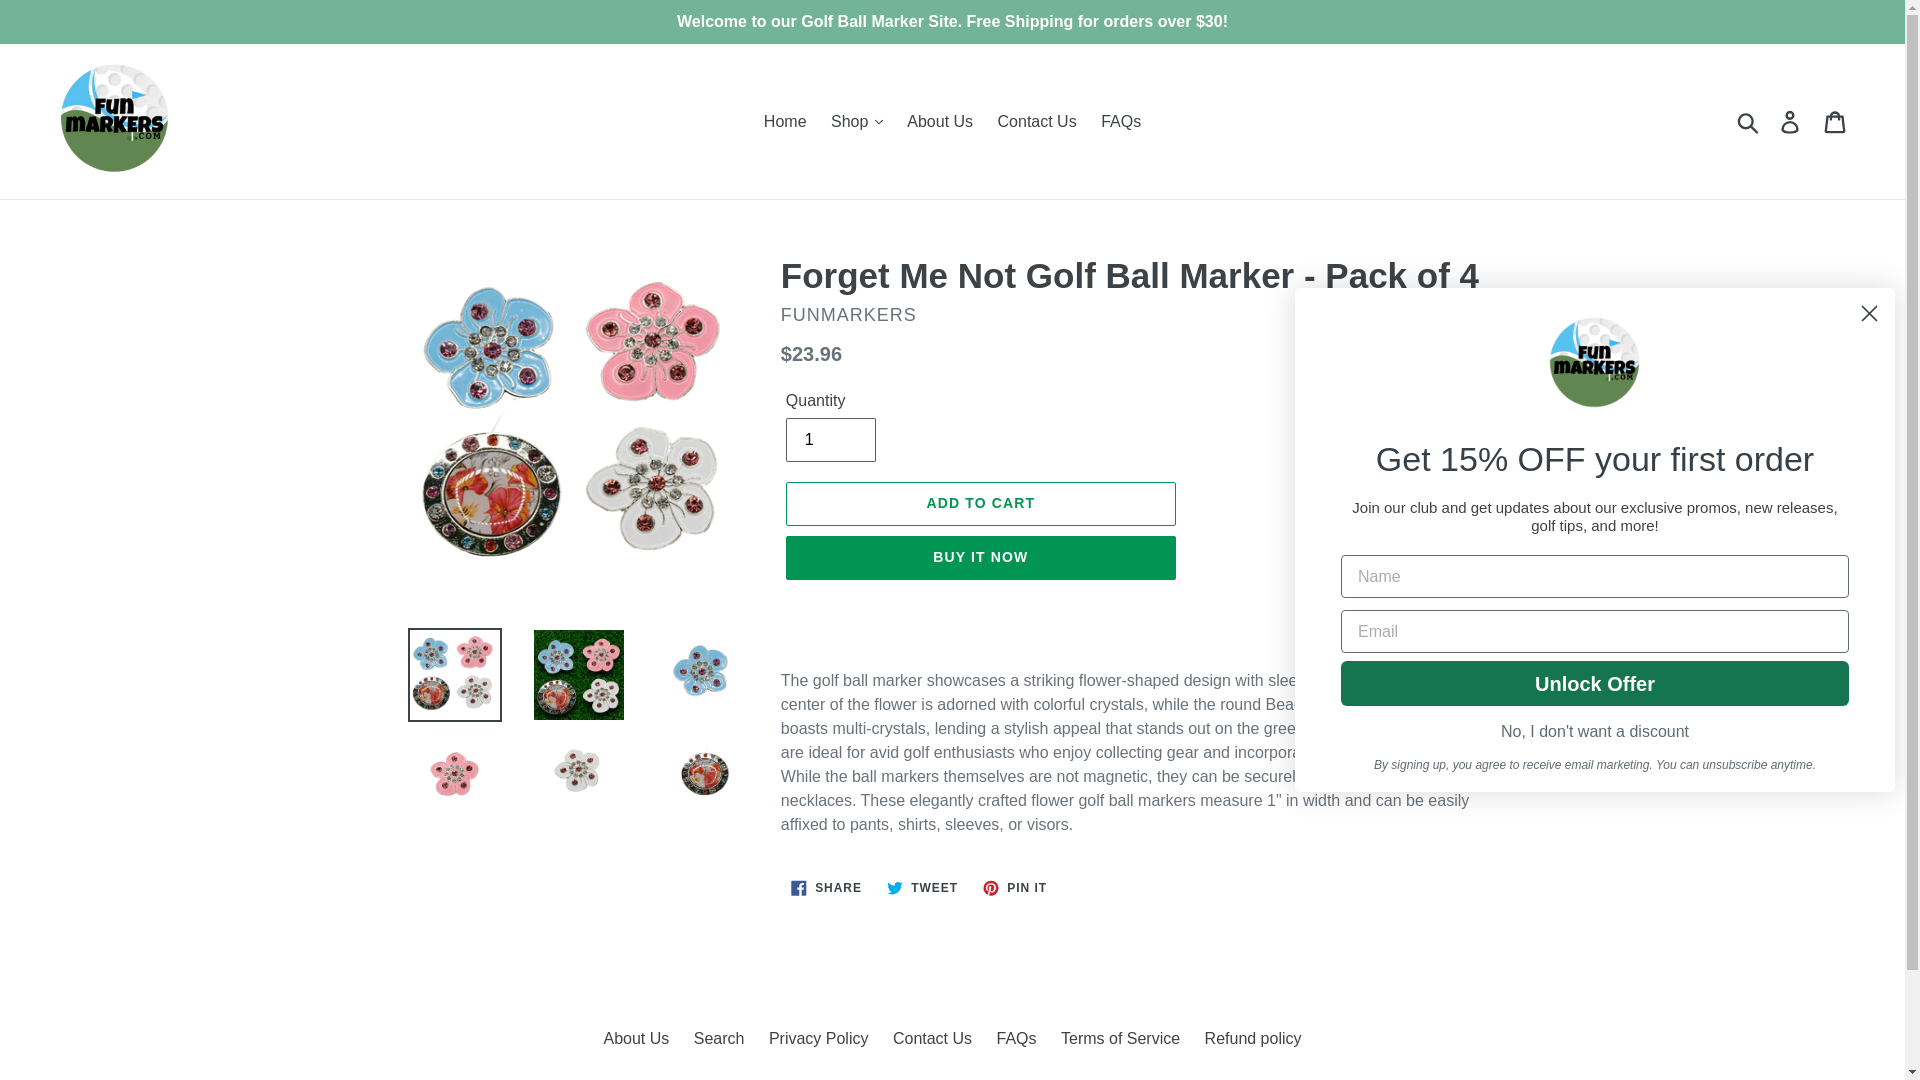 This screenshot has height=1080, width=1920. I want to click on 1, so click(830, 440).